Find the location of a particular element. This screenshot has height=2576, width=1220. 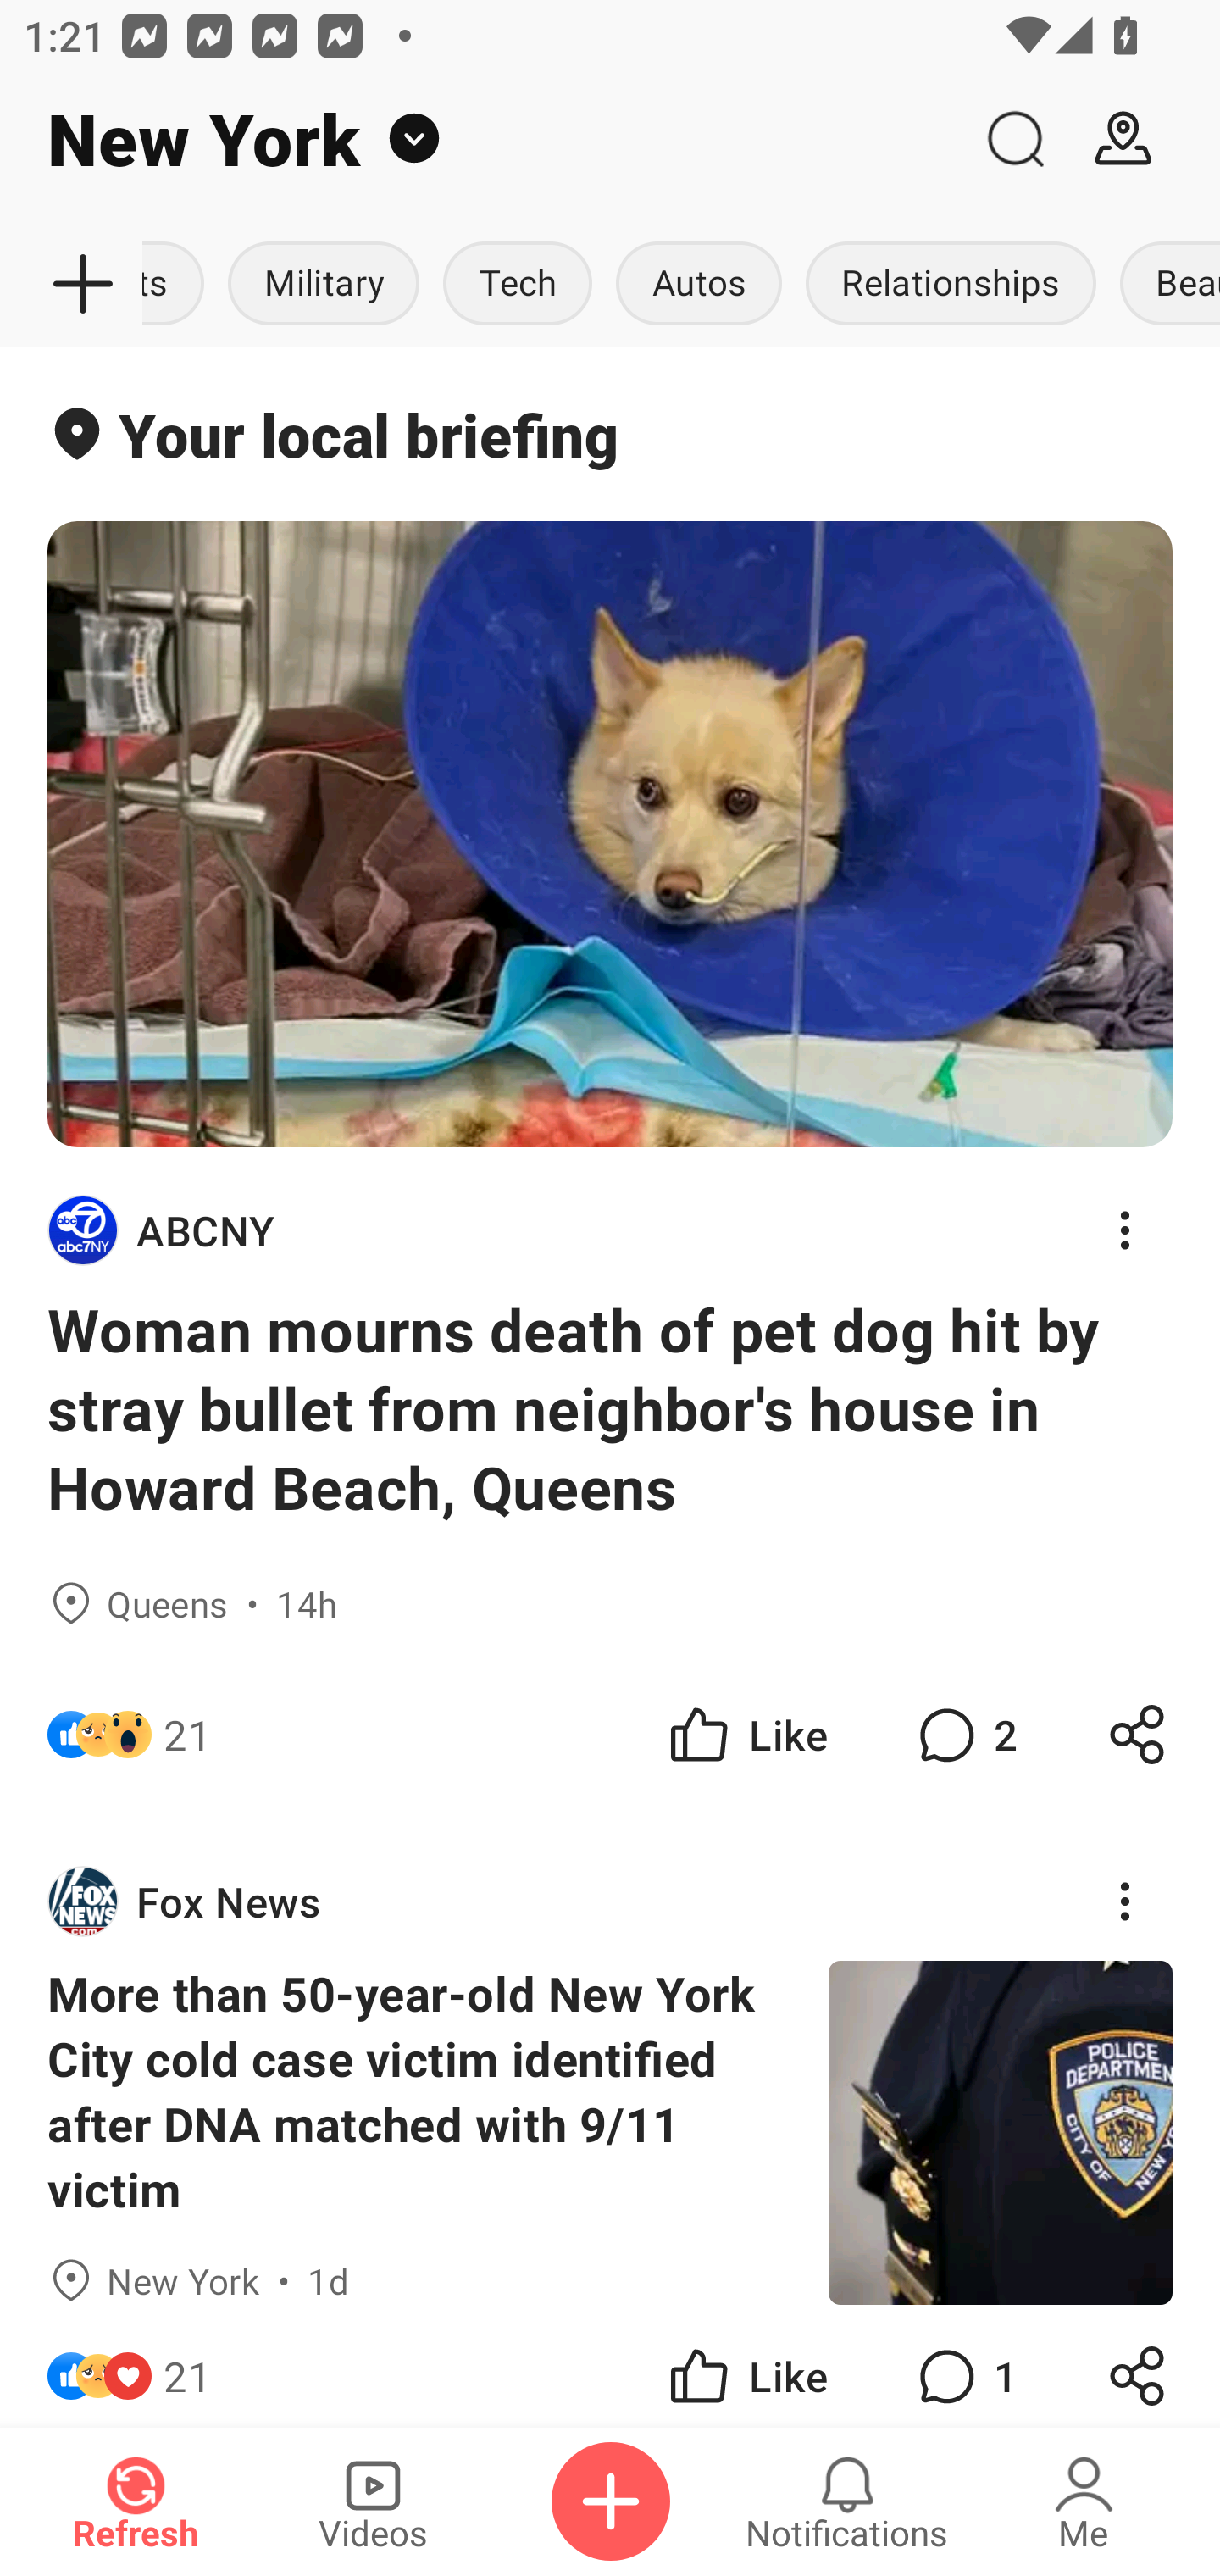

Relationships is located at coordinates (951, 285).